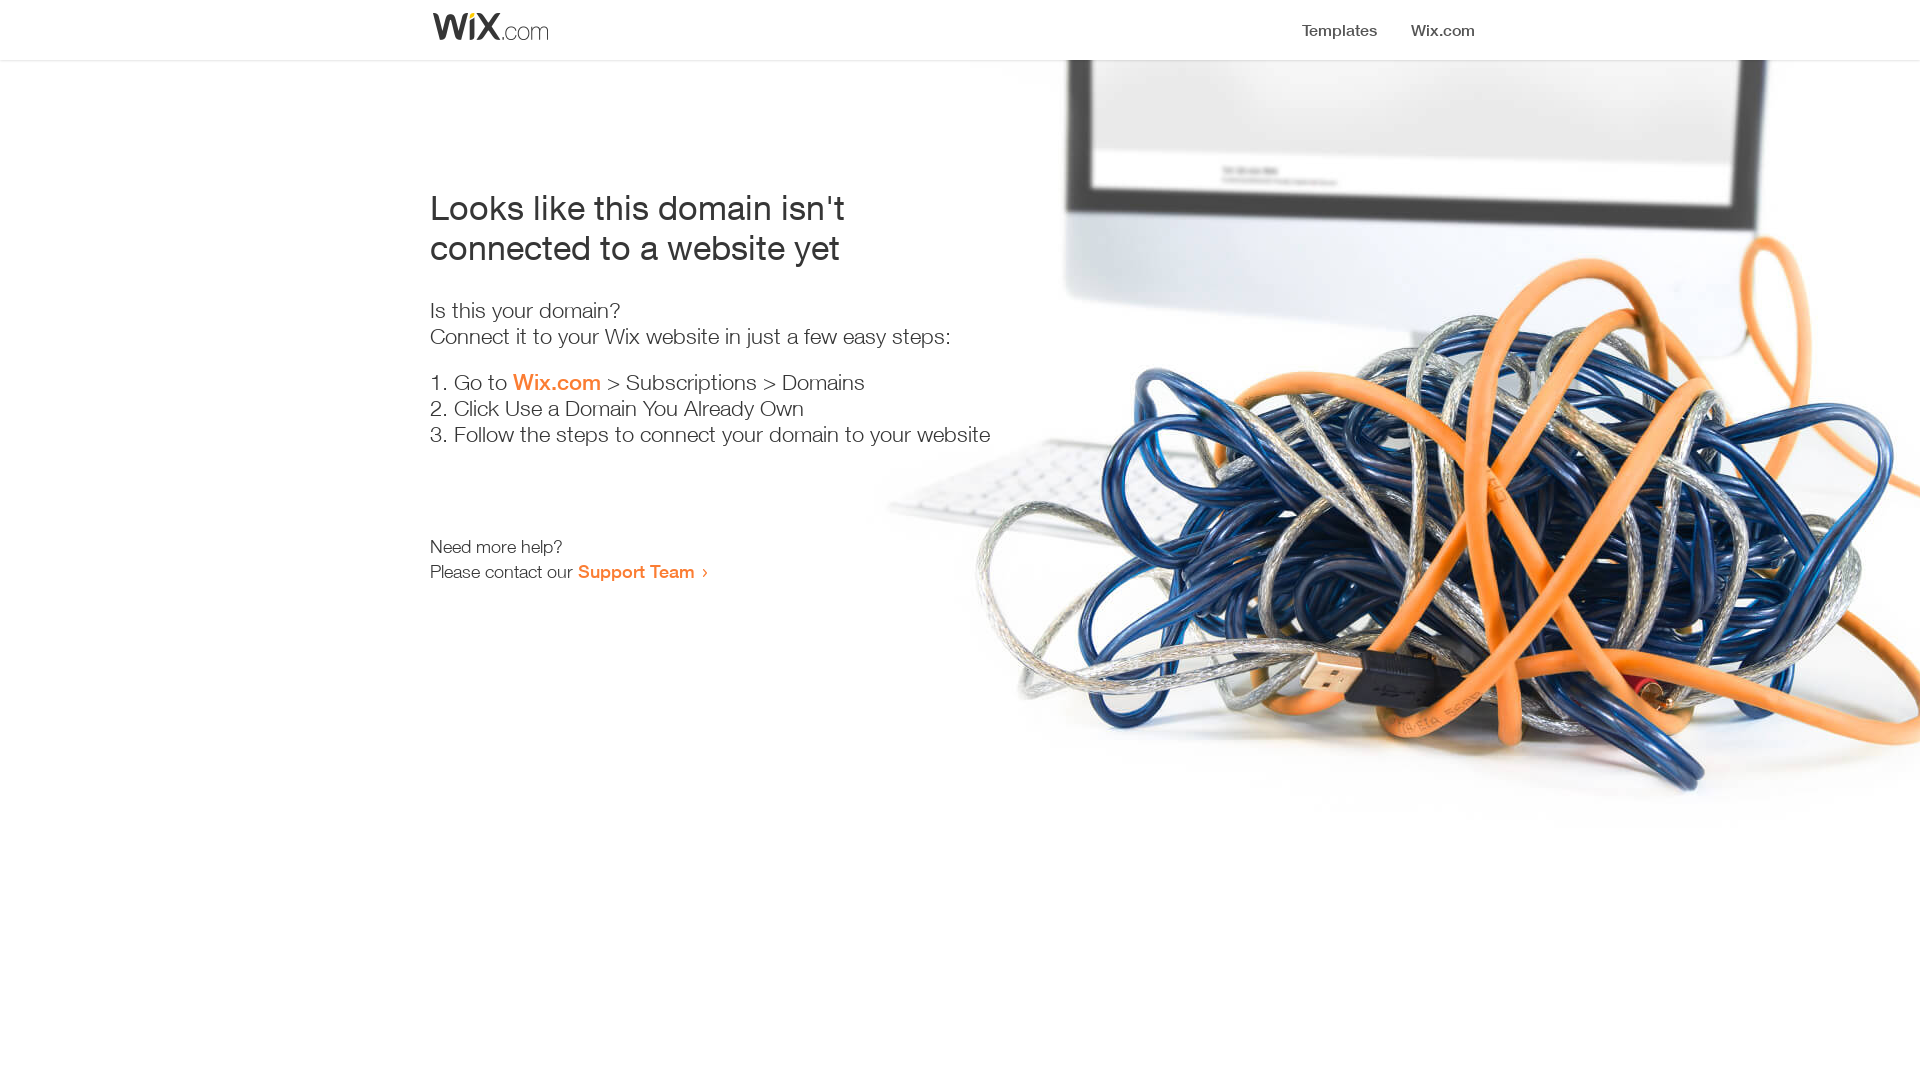 Image resolution: width=1920 pixels, height=1080 pixels. What do you see at coordinates (557, 382) in the screenshot?
I see `Wix.com` at bounding box center [557, 382].